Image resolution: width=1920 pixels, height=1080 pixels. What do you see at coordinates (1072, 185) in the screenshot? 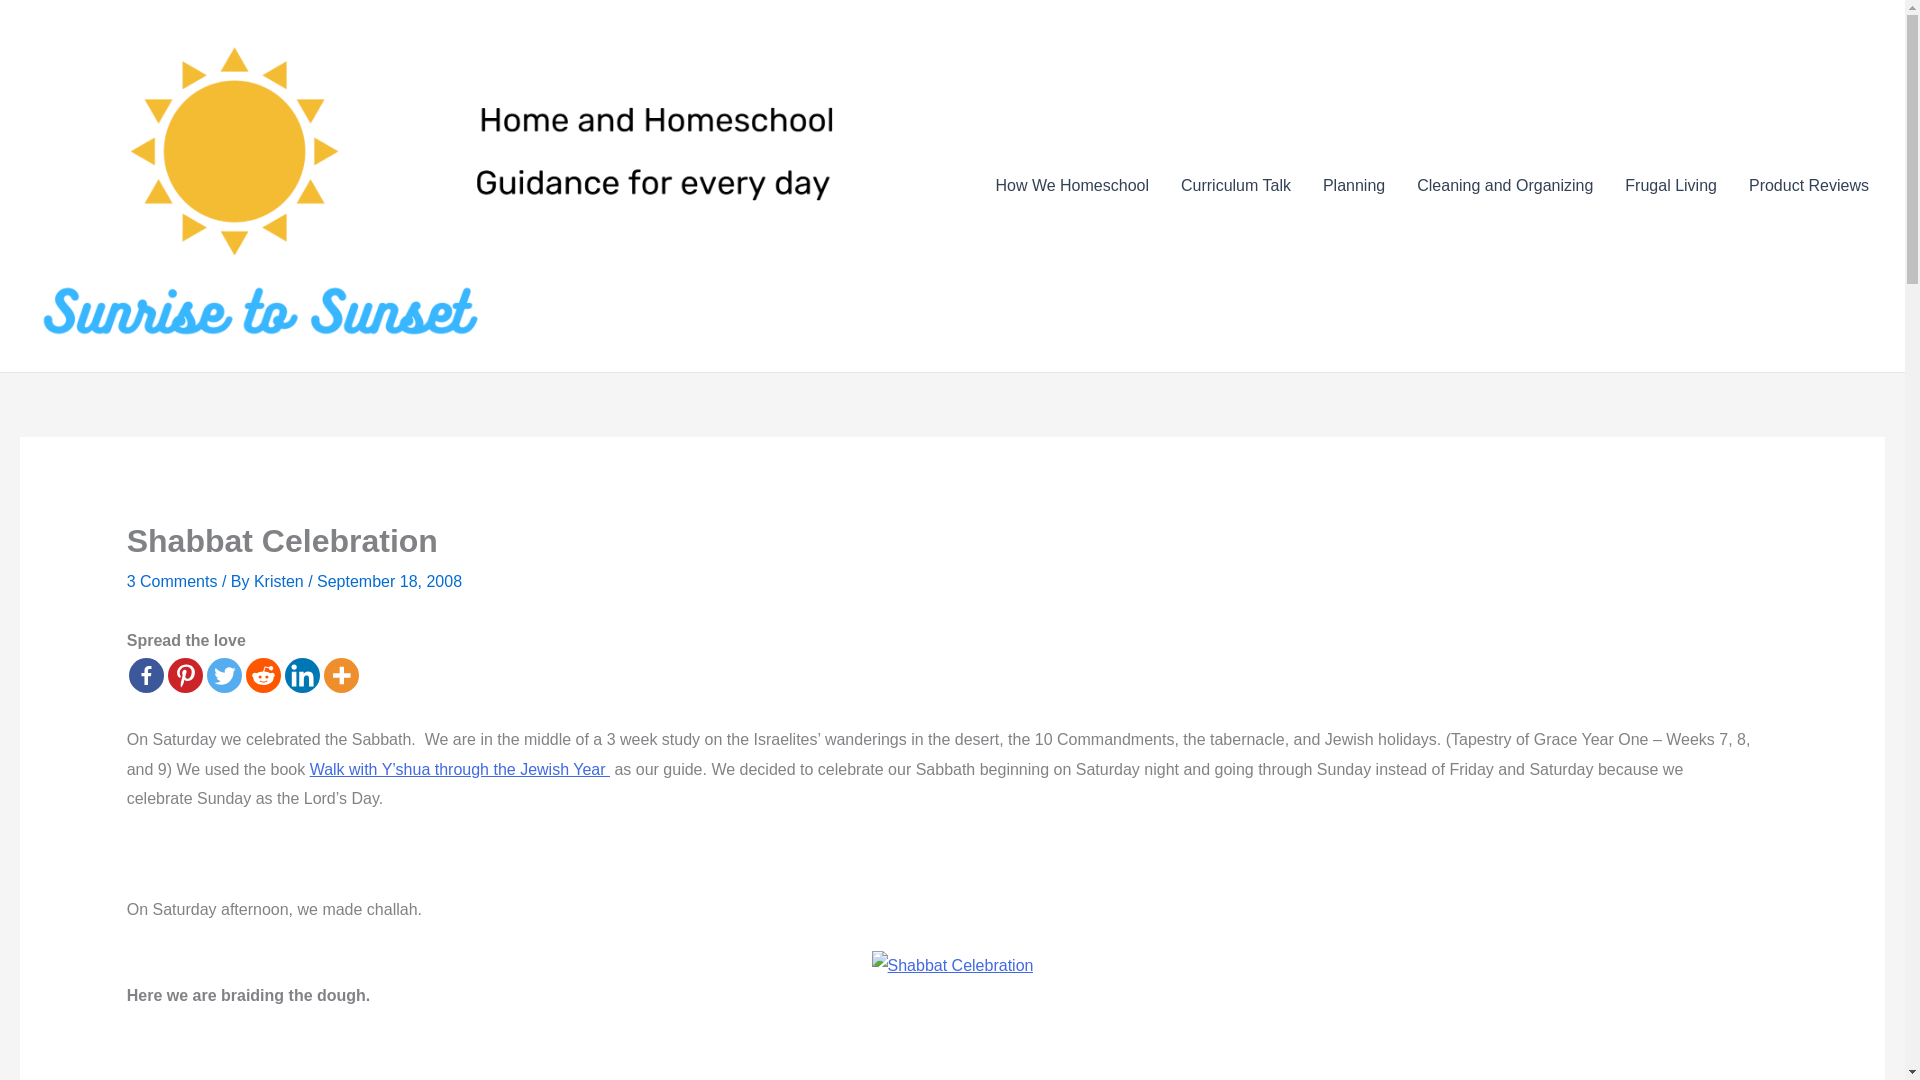
I see `How We Homeschool` at bounding box center [1072, 185].